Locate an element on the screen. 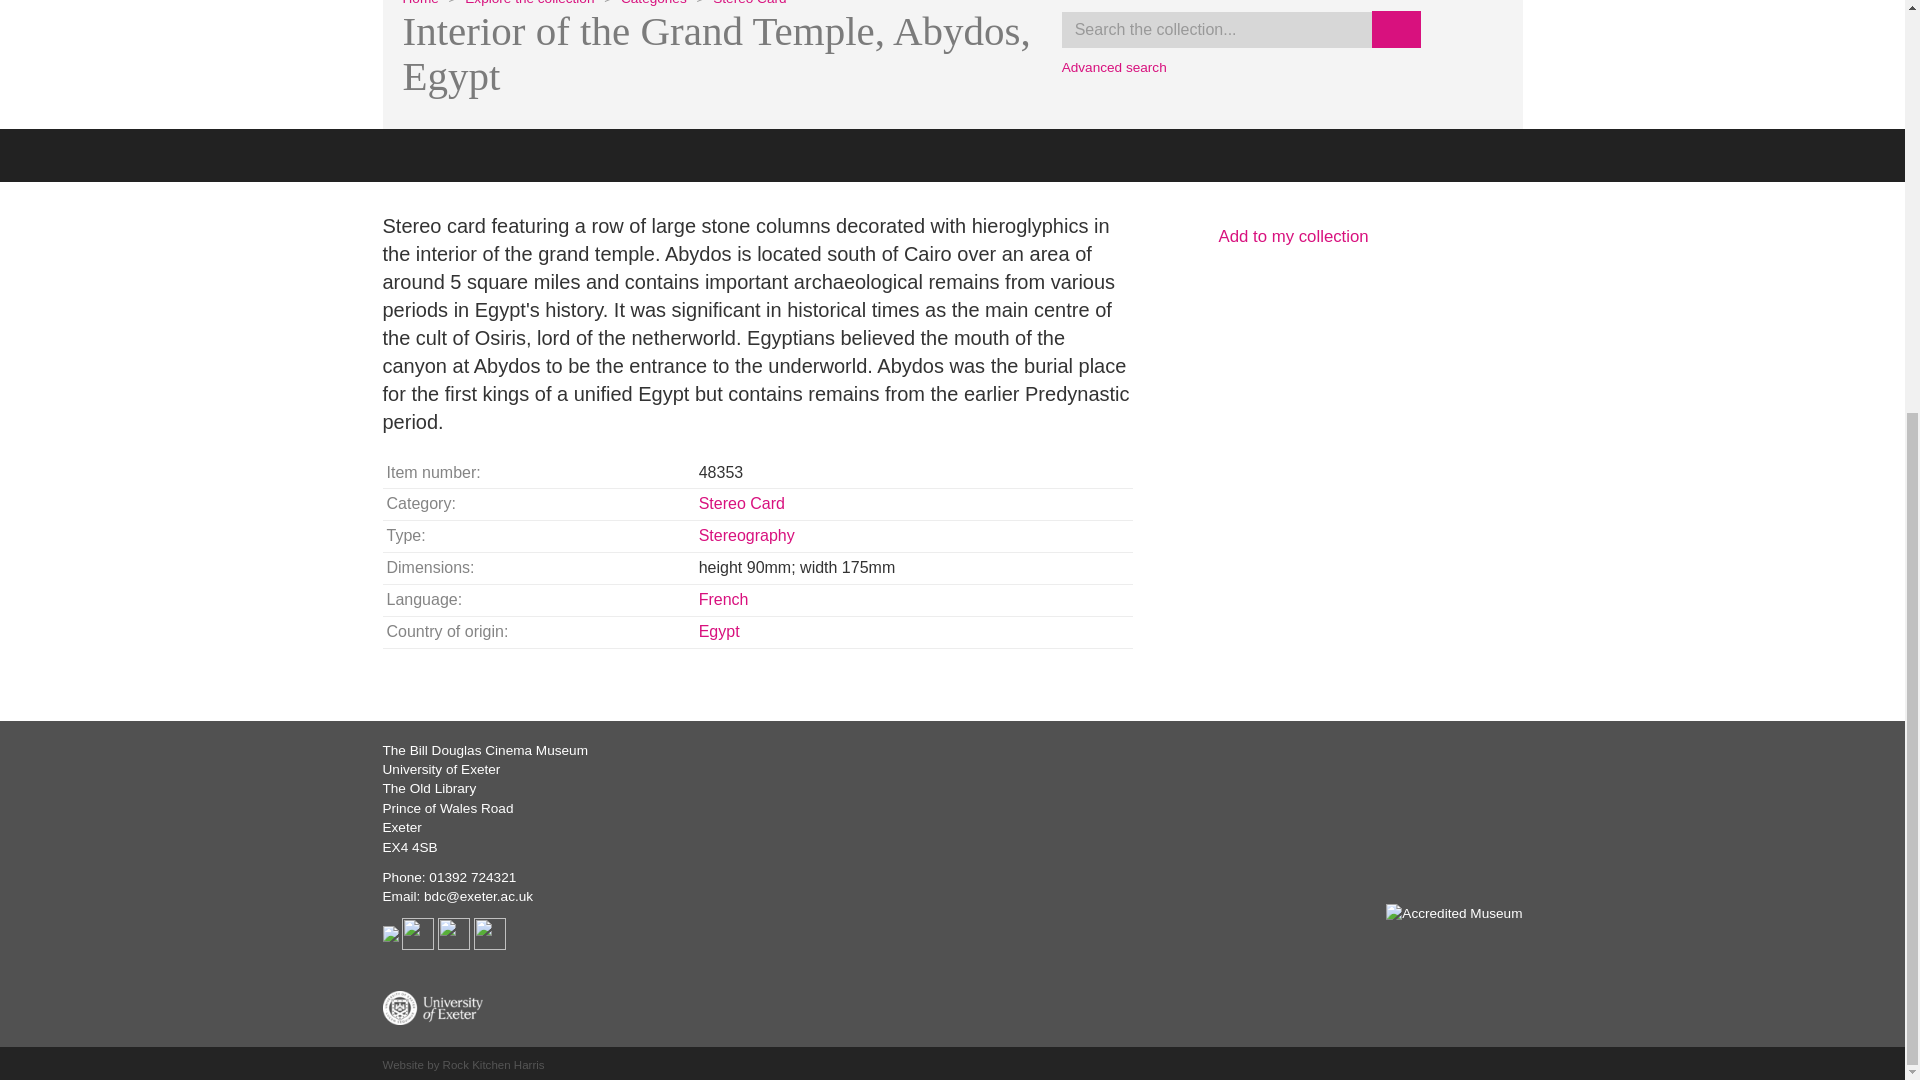  Exeter University is located at coordinates (432, 1008).